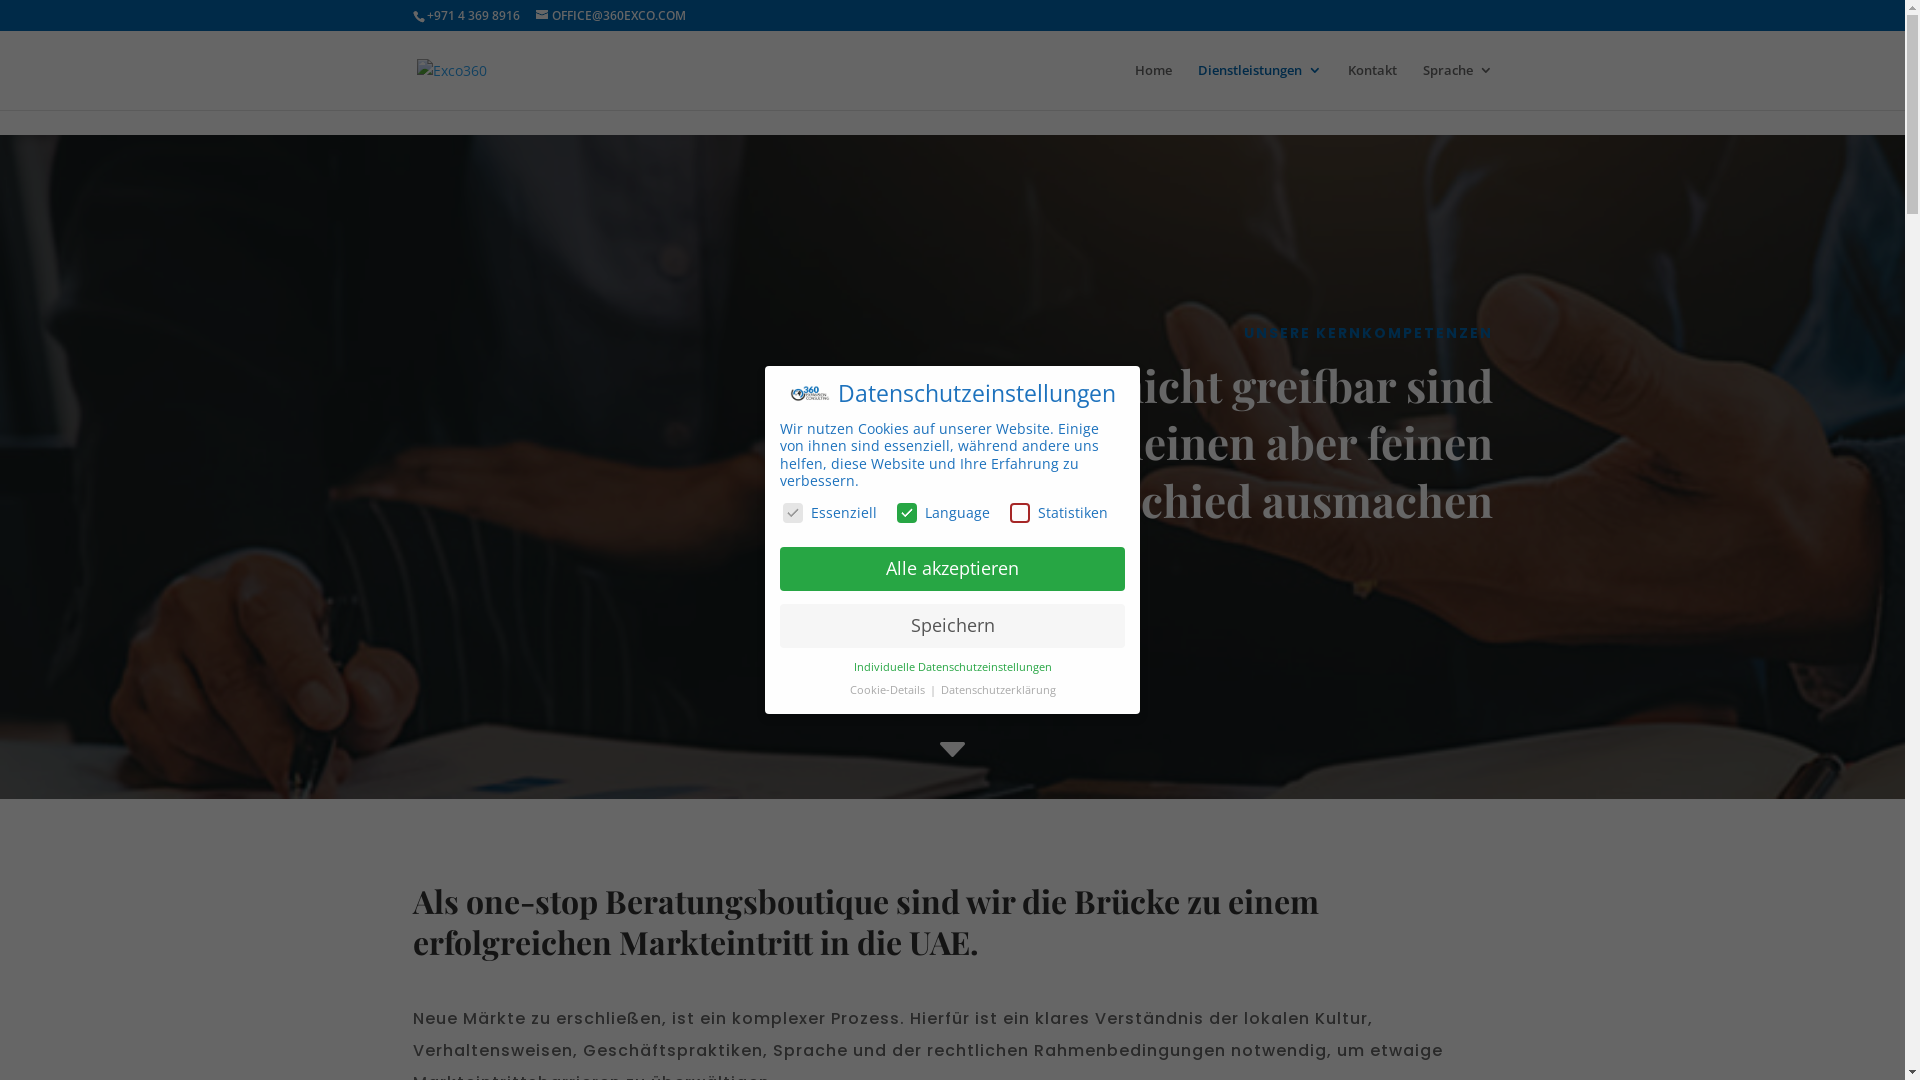 The image size is (1920, 1080). I want to click on Alle akzeptieren, so click(952, 569).